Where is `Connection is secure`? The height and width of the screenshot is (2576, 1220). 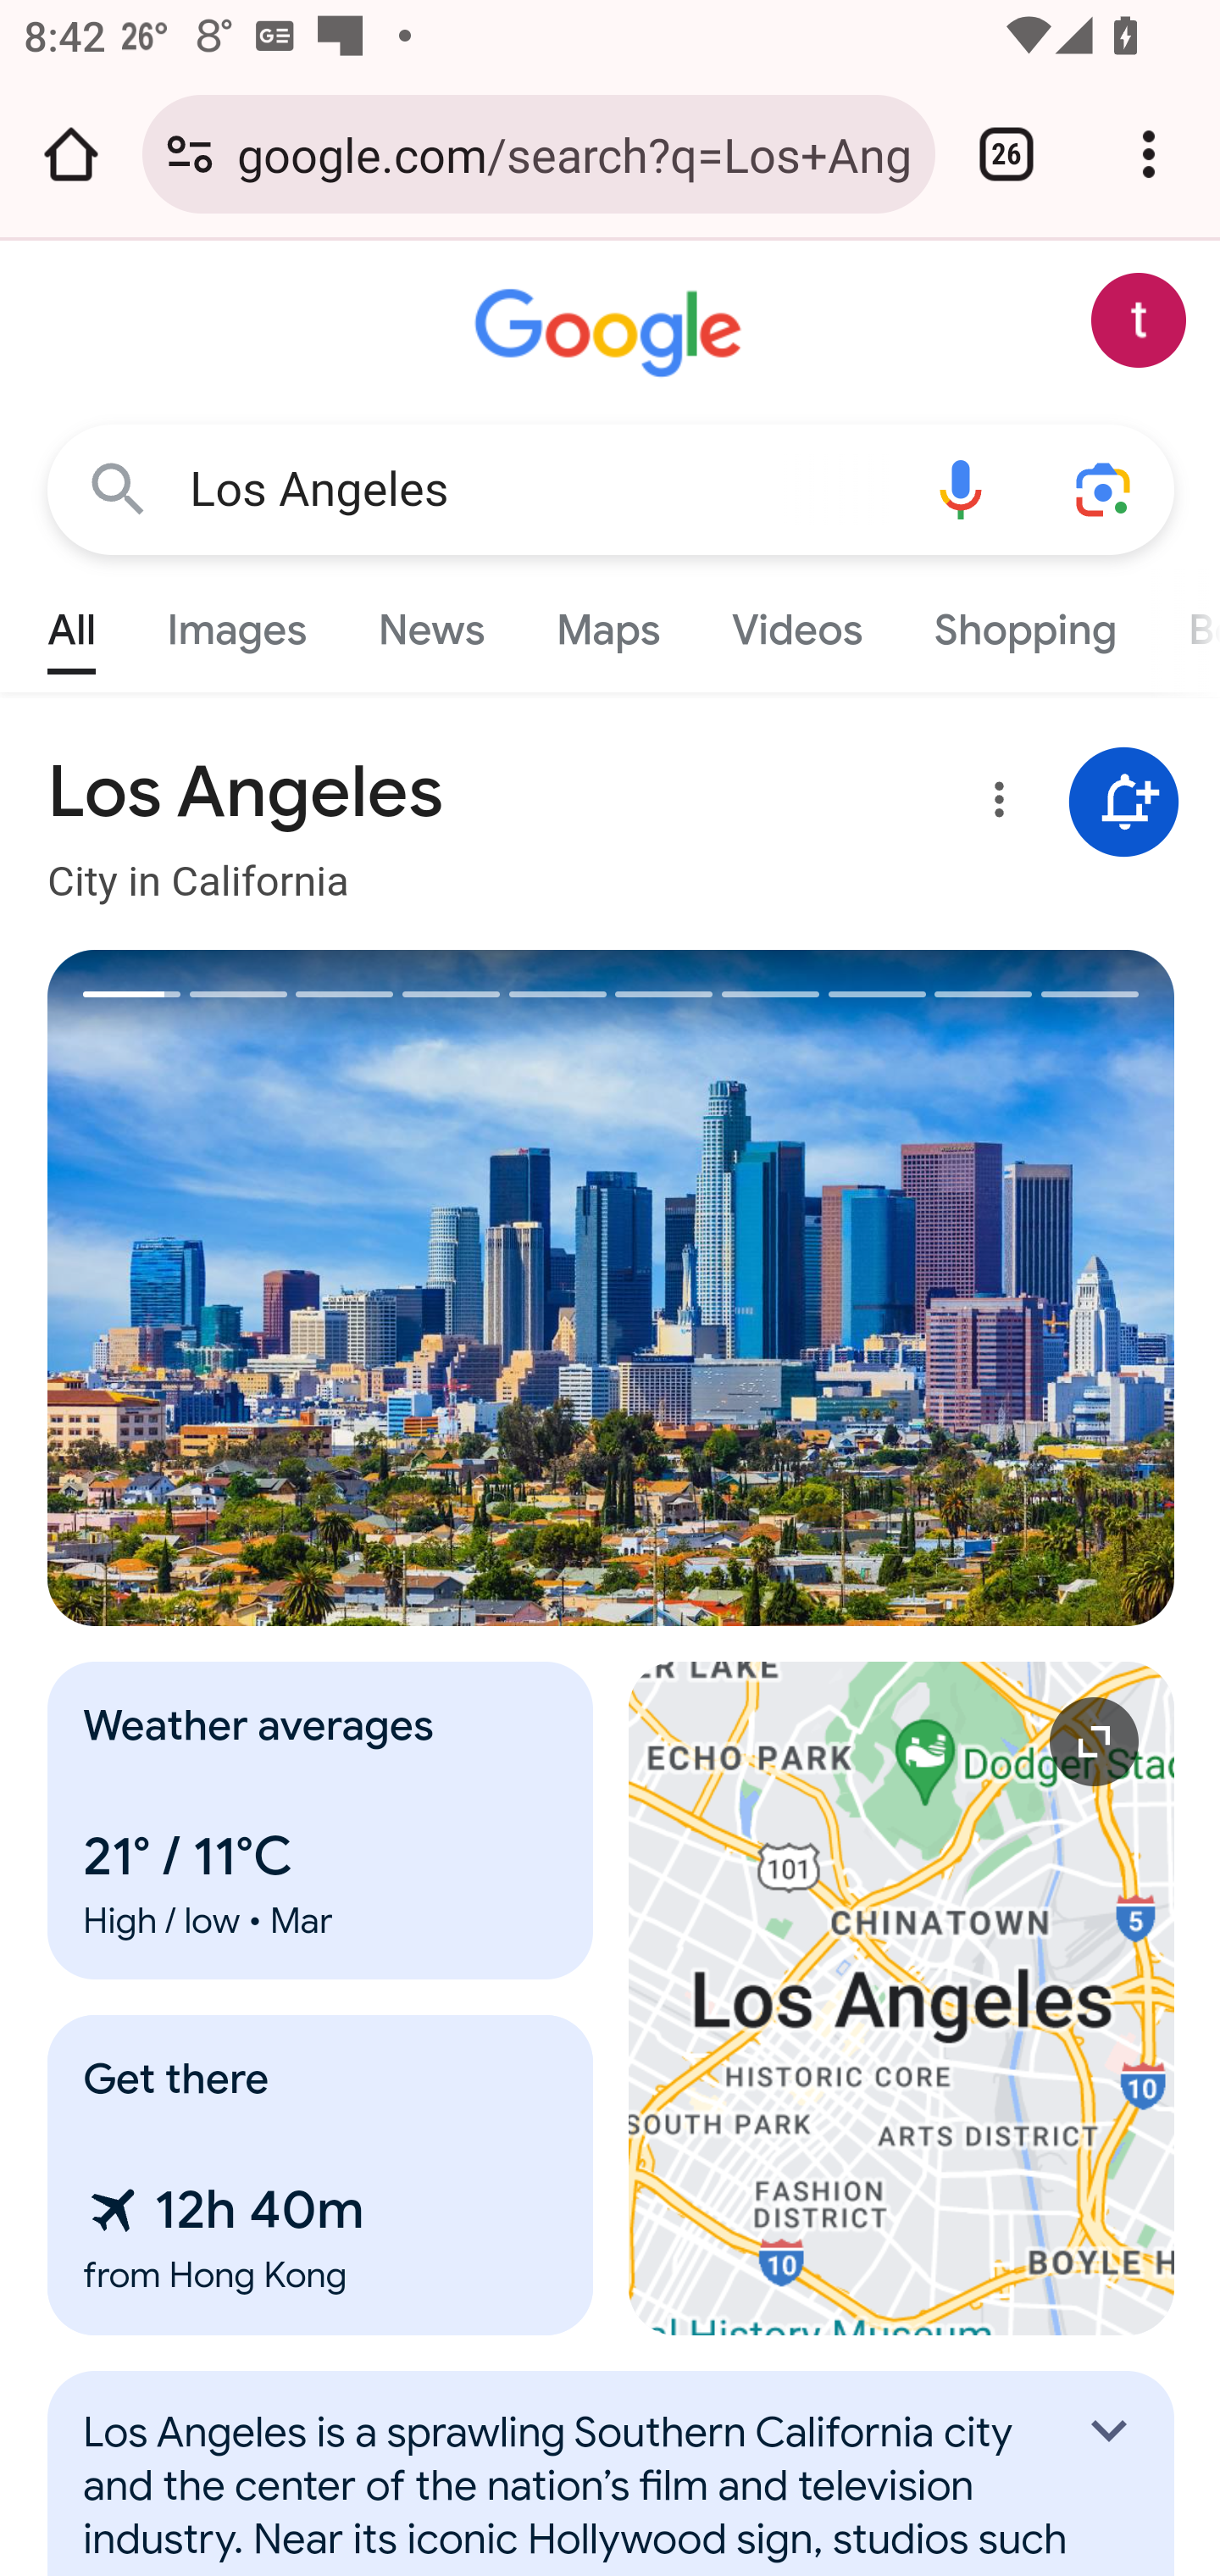
Connection is secure is located at coordinates (190, 154).